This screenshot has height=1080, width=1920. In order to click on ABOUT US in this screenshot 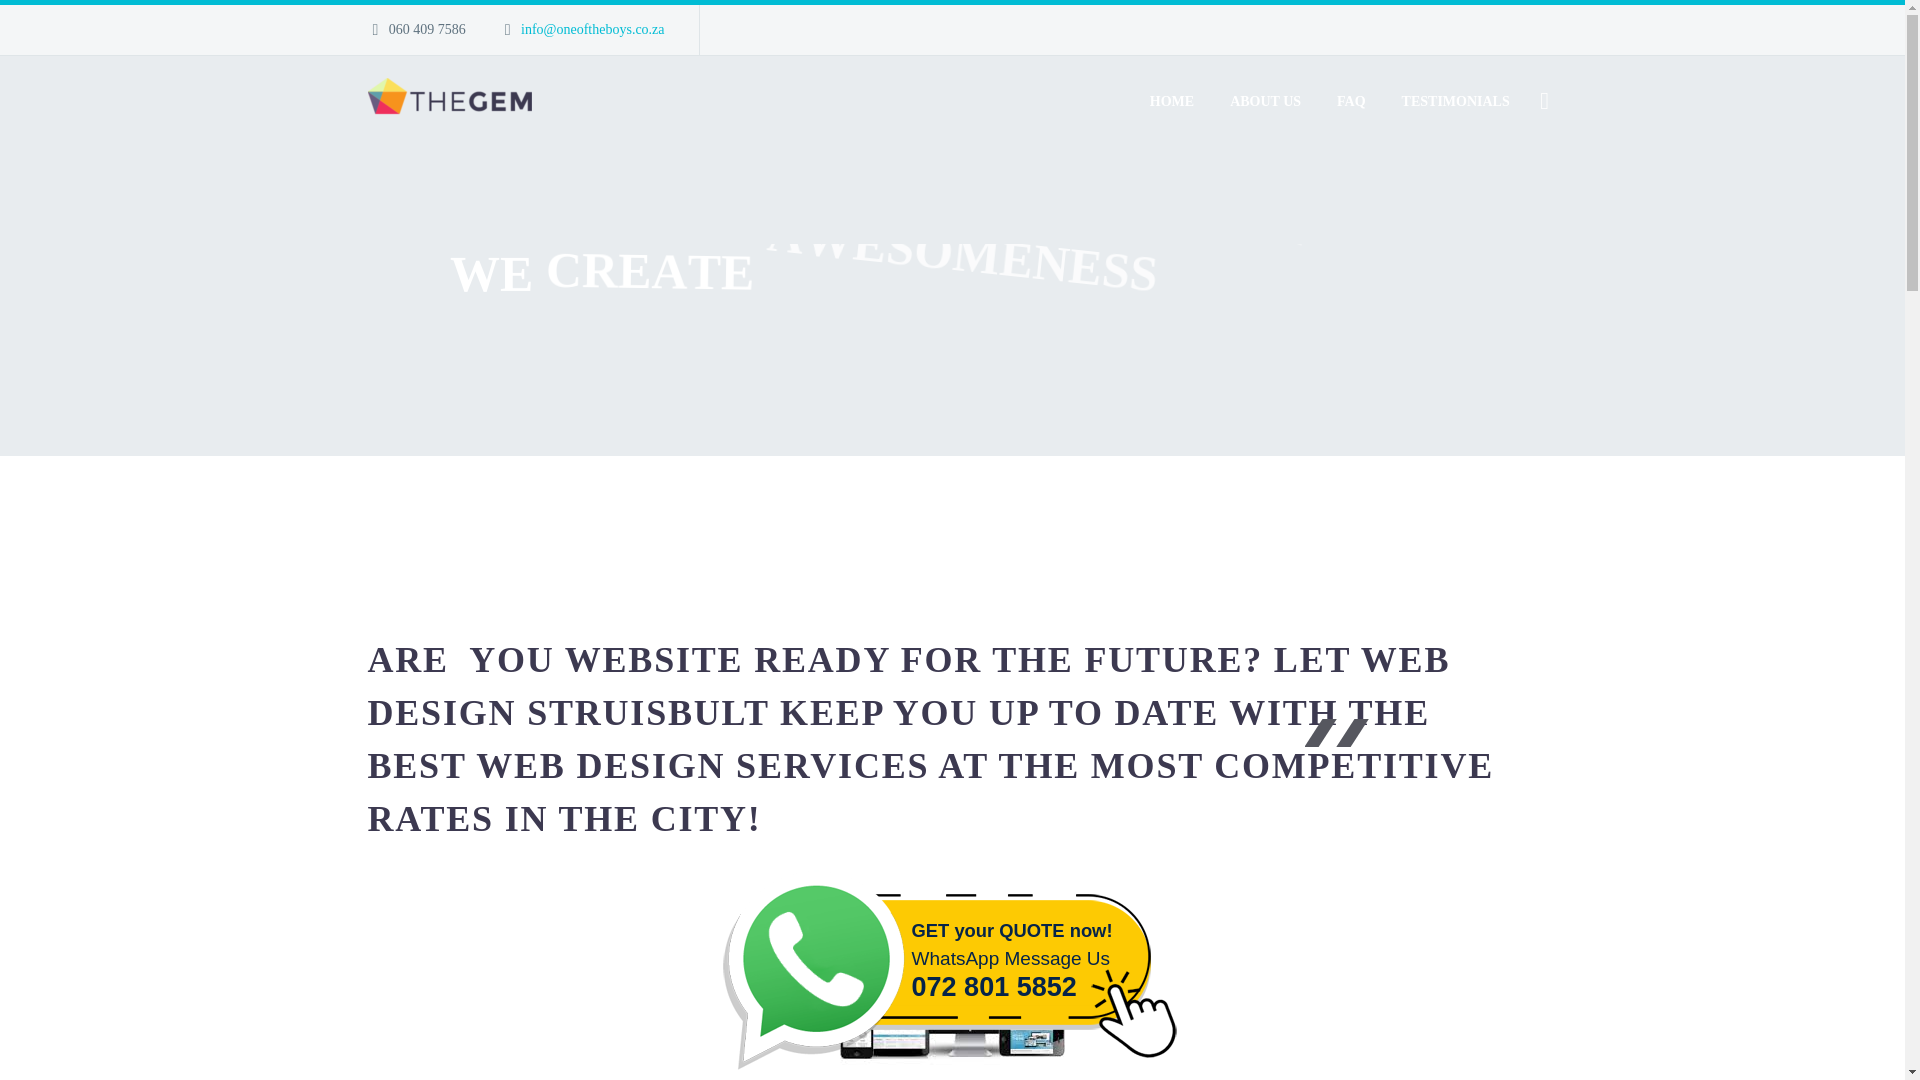, I will do `click(1265, 101)`.